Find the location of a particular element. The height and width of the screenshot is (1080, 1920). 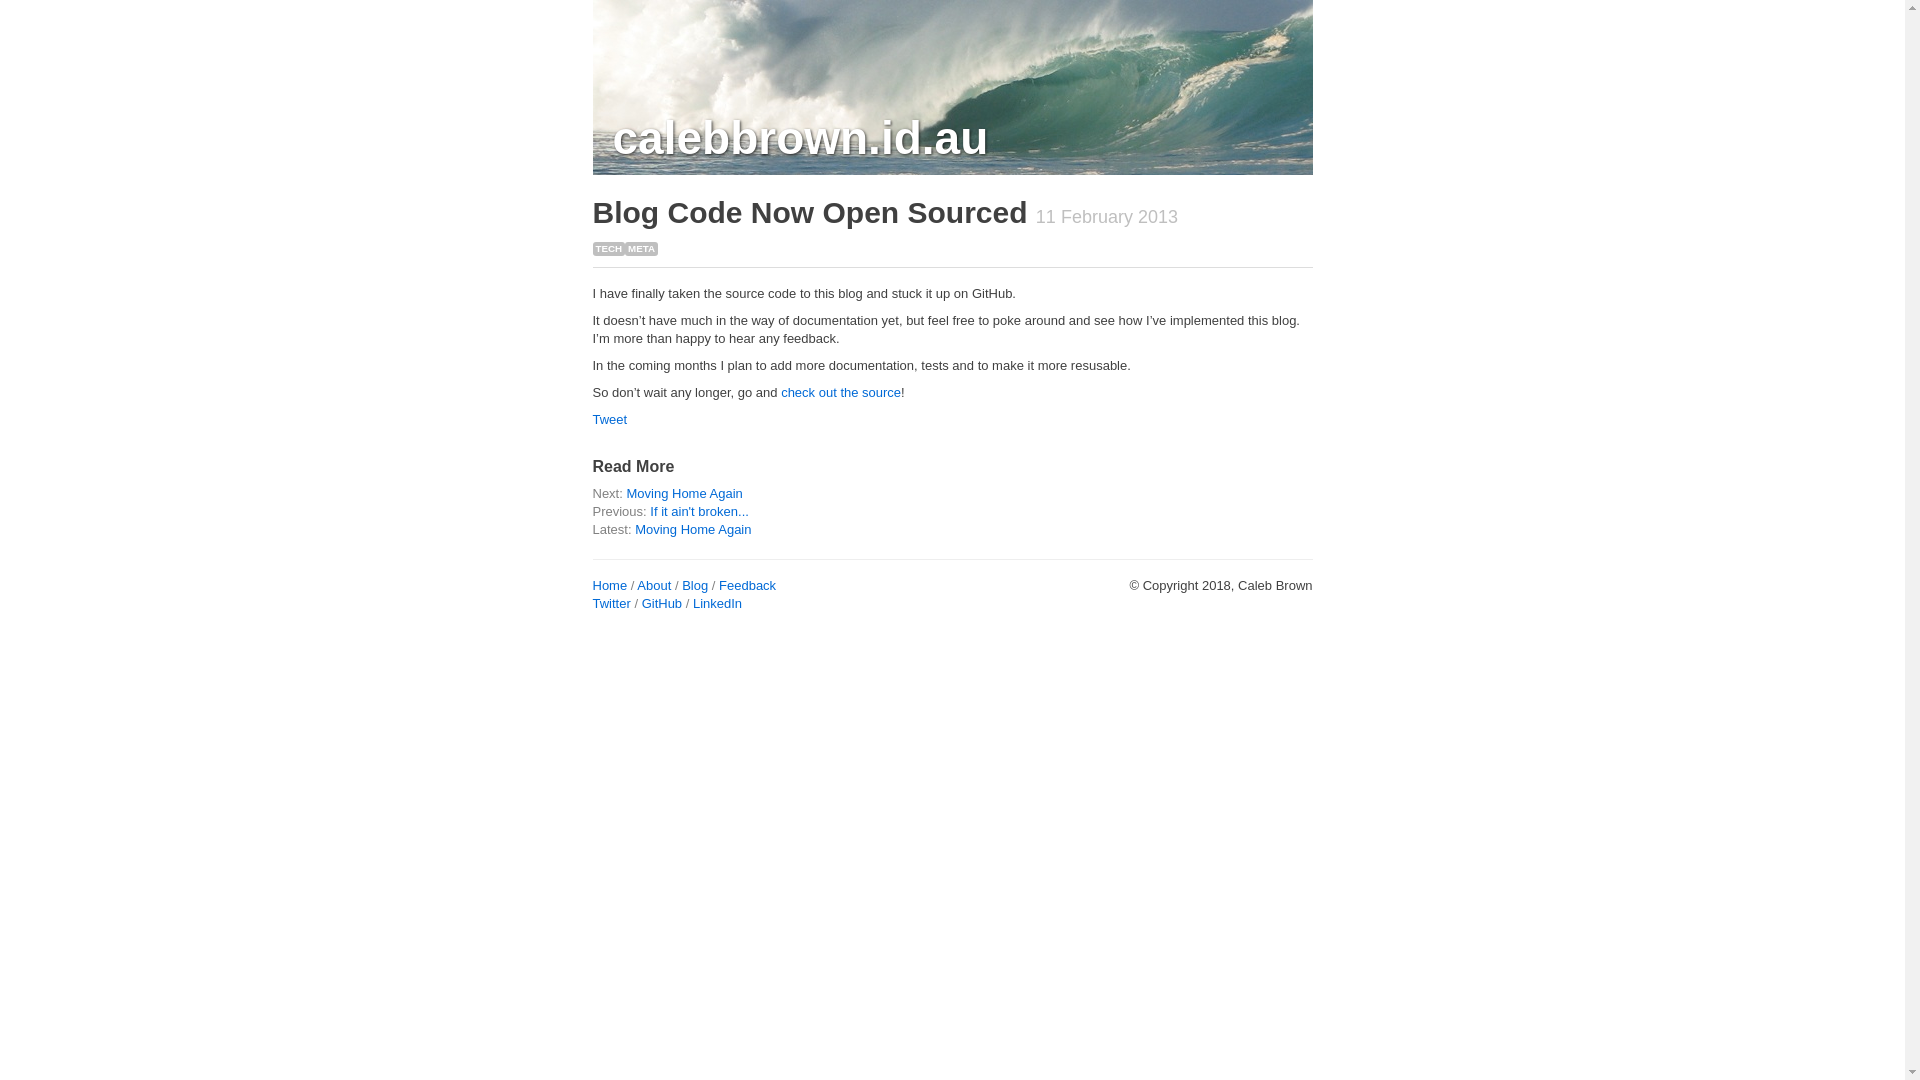

Home is located at coordinates (610, 586).